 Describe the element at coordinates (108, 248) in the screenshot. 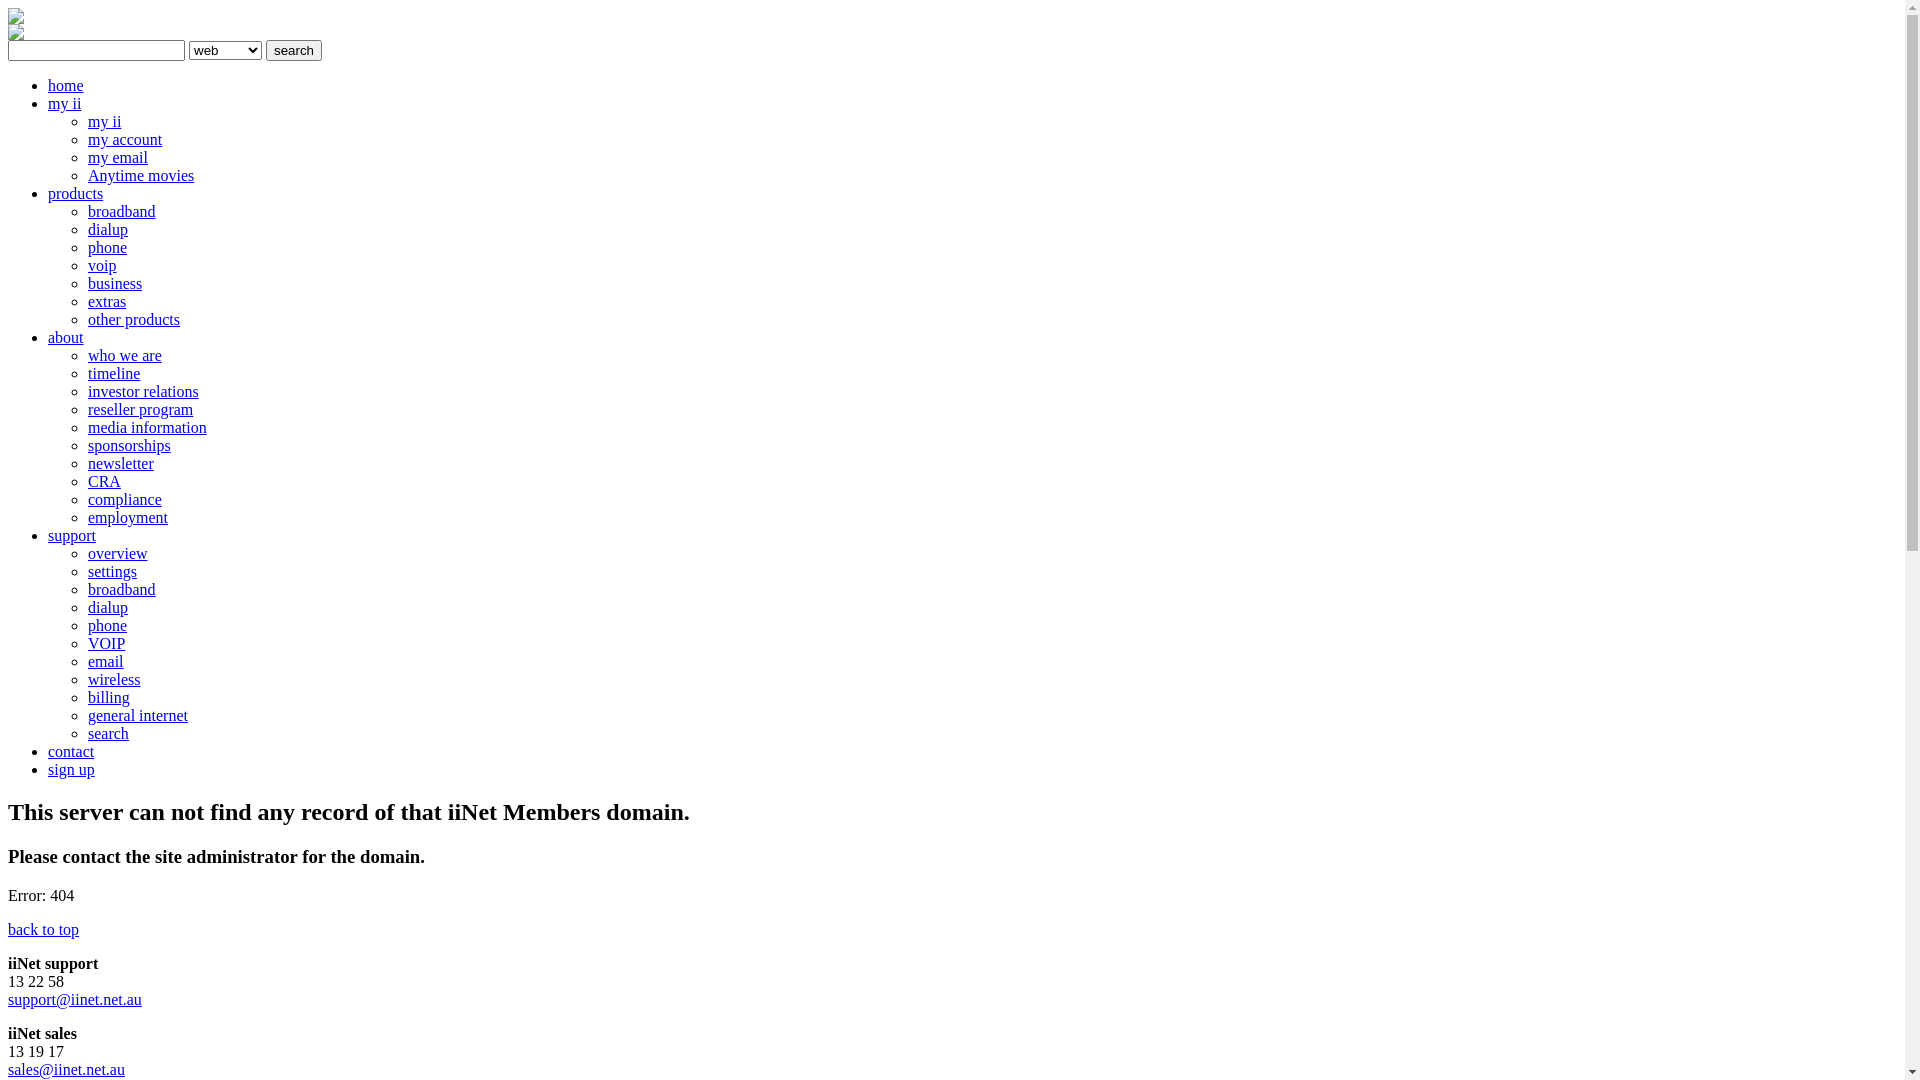

I see `phone` at that location.